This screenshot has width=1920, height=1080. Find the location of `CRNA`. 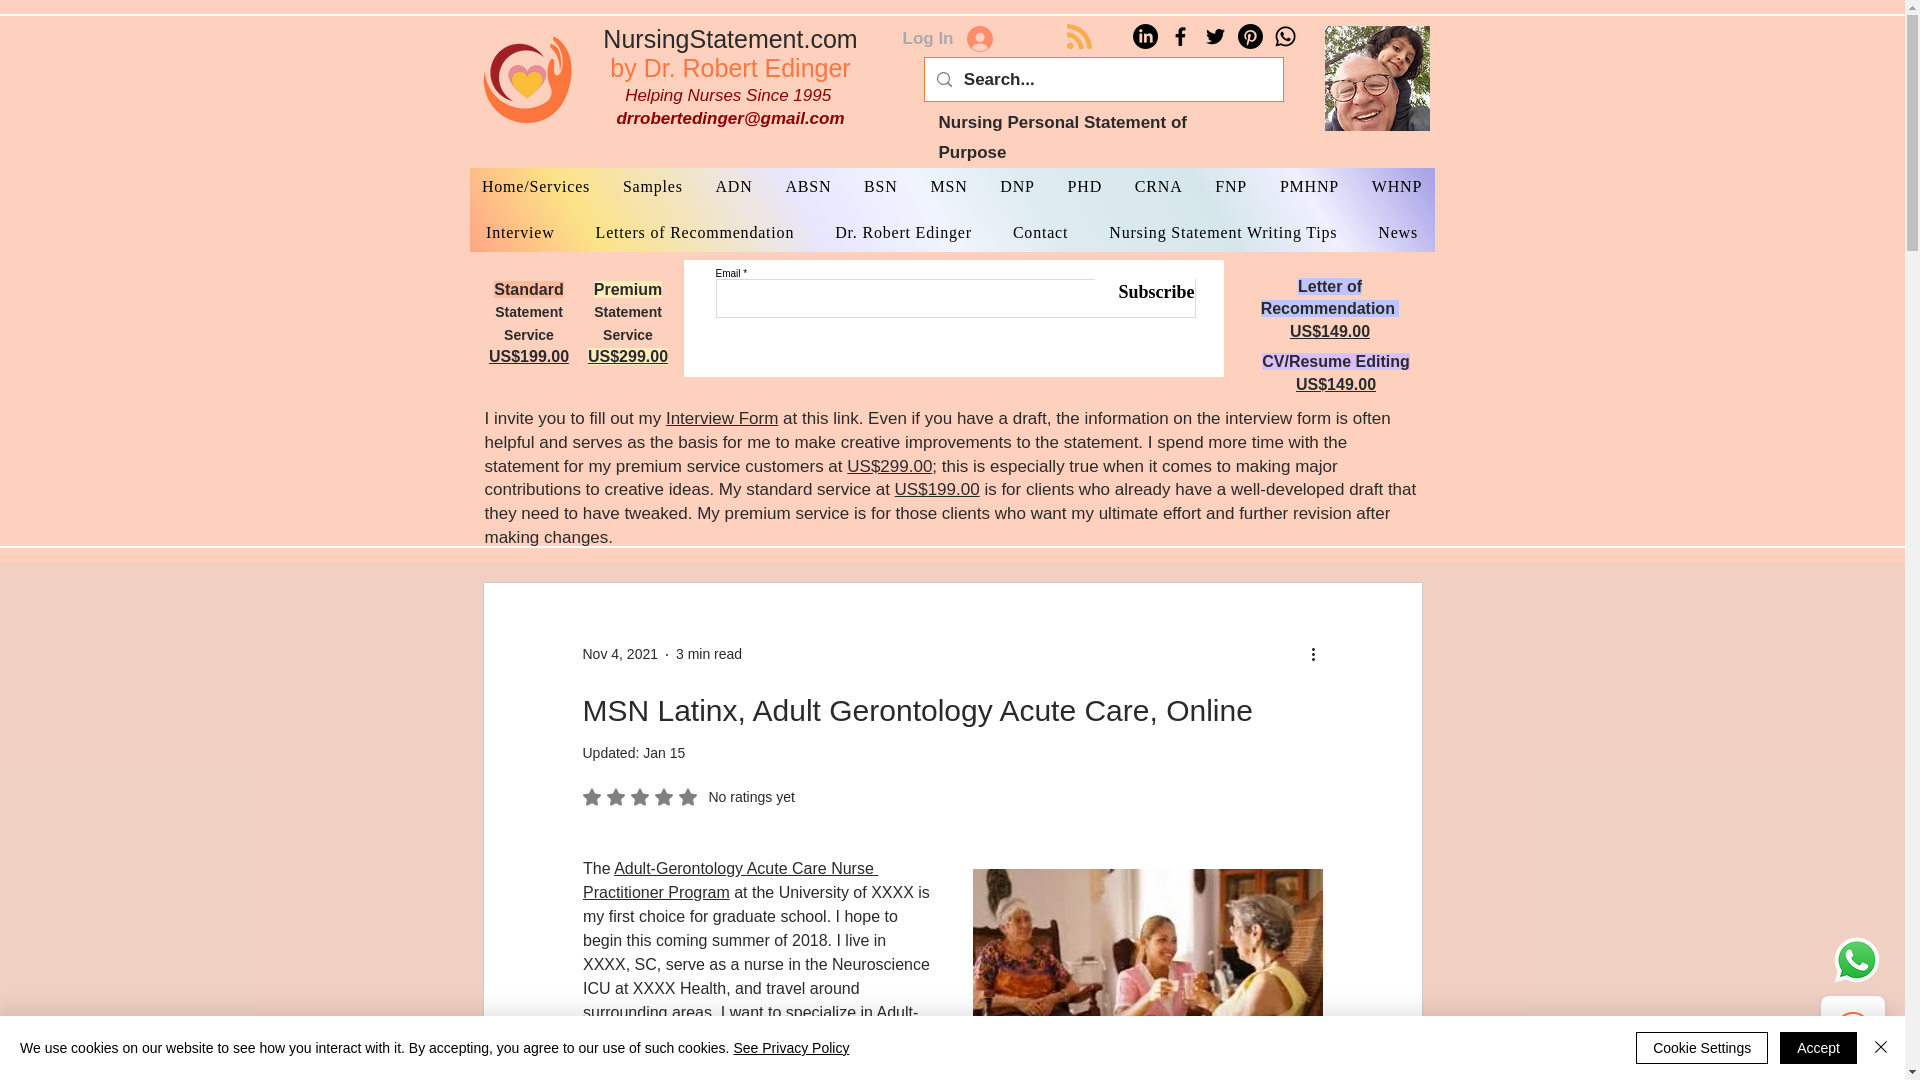

CRNA is located at coordinates (1158, 187).